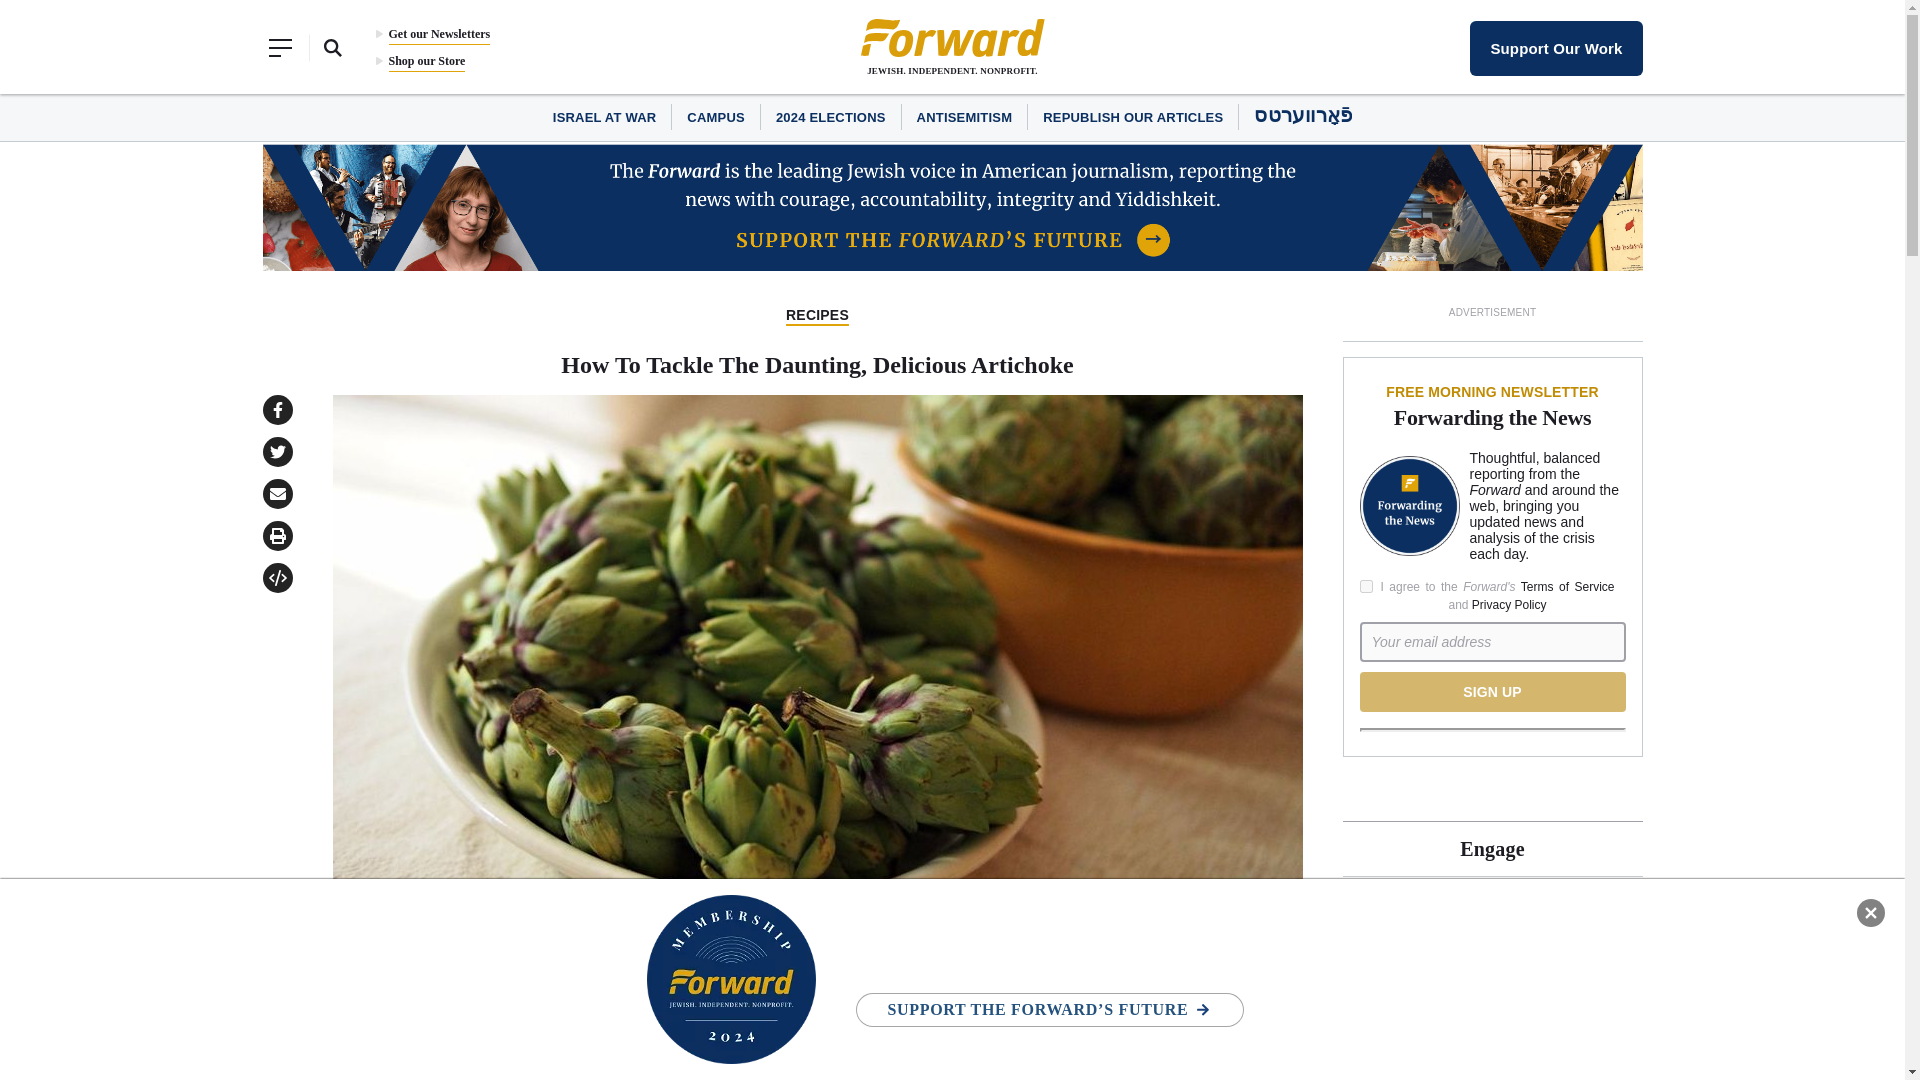 The image size is (1920, 1080). Describe the element at coordinates (276, 577) in the screenshot. I see `Click to open publish popup` at that location.